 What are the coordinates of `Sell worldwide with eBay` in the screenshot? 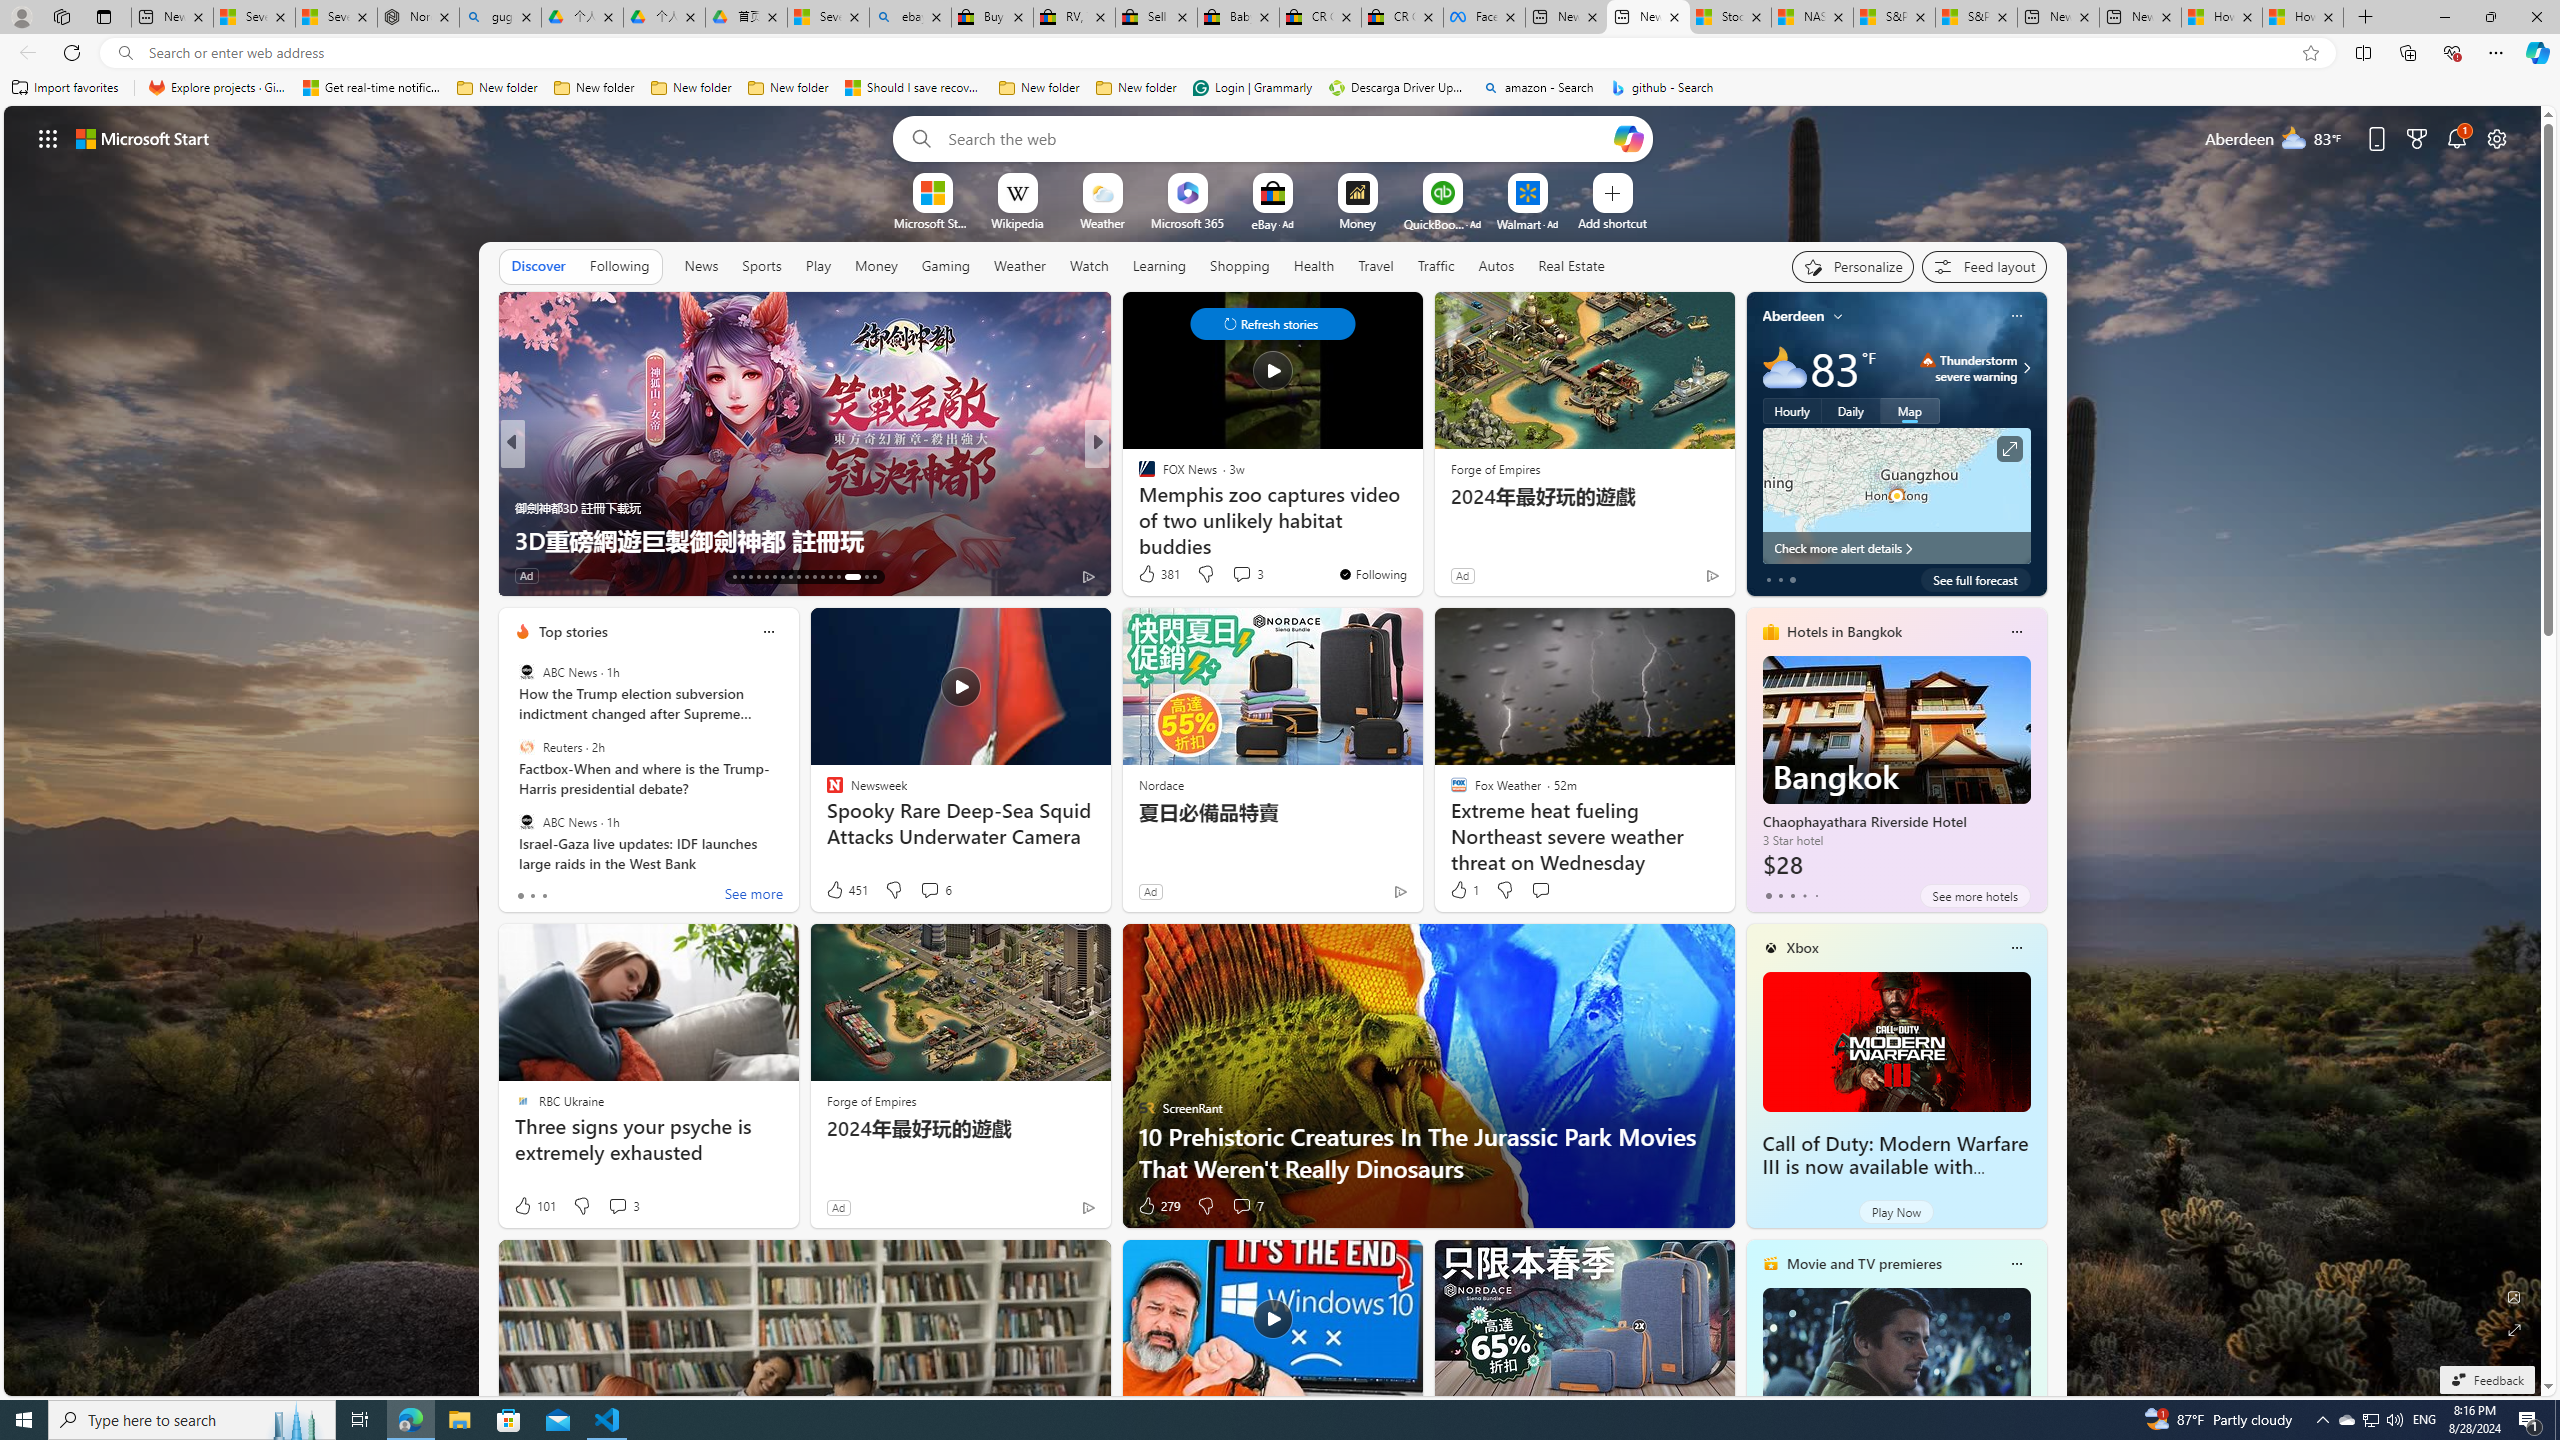 It's located at (1155, 17).